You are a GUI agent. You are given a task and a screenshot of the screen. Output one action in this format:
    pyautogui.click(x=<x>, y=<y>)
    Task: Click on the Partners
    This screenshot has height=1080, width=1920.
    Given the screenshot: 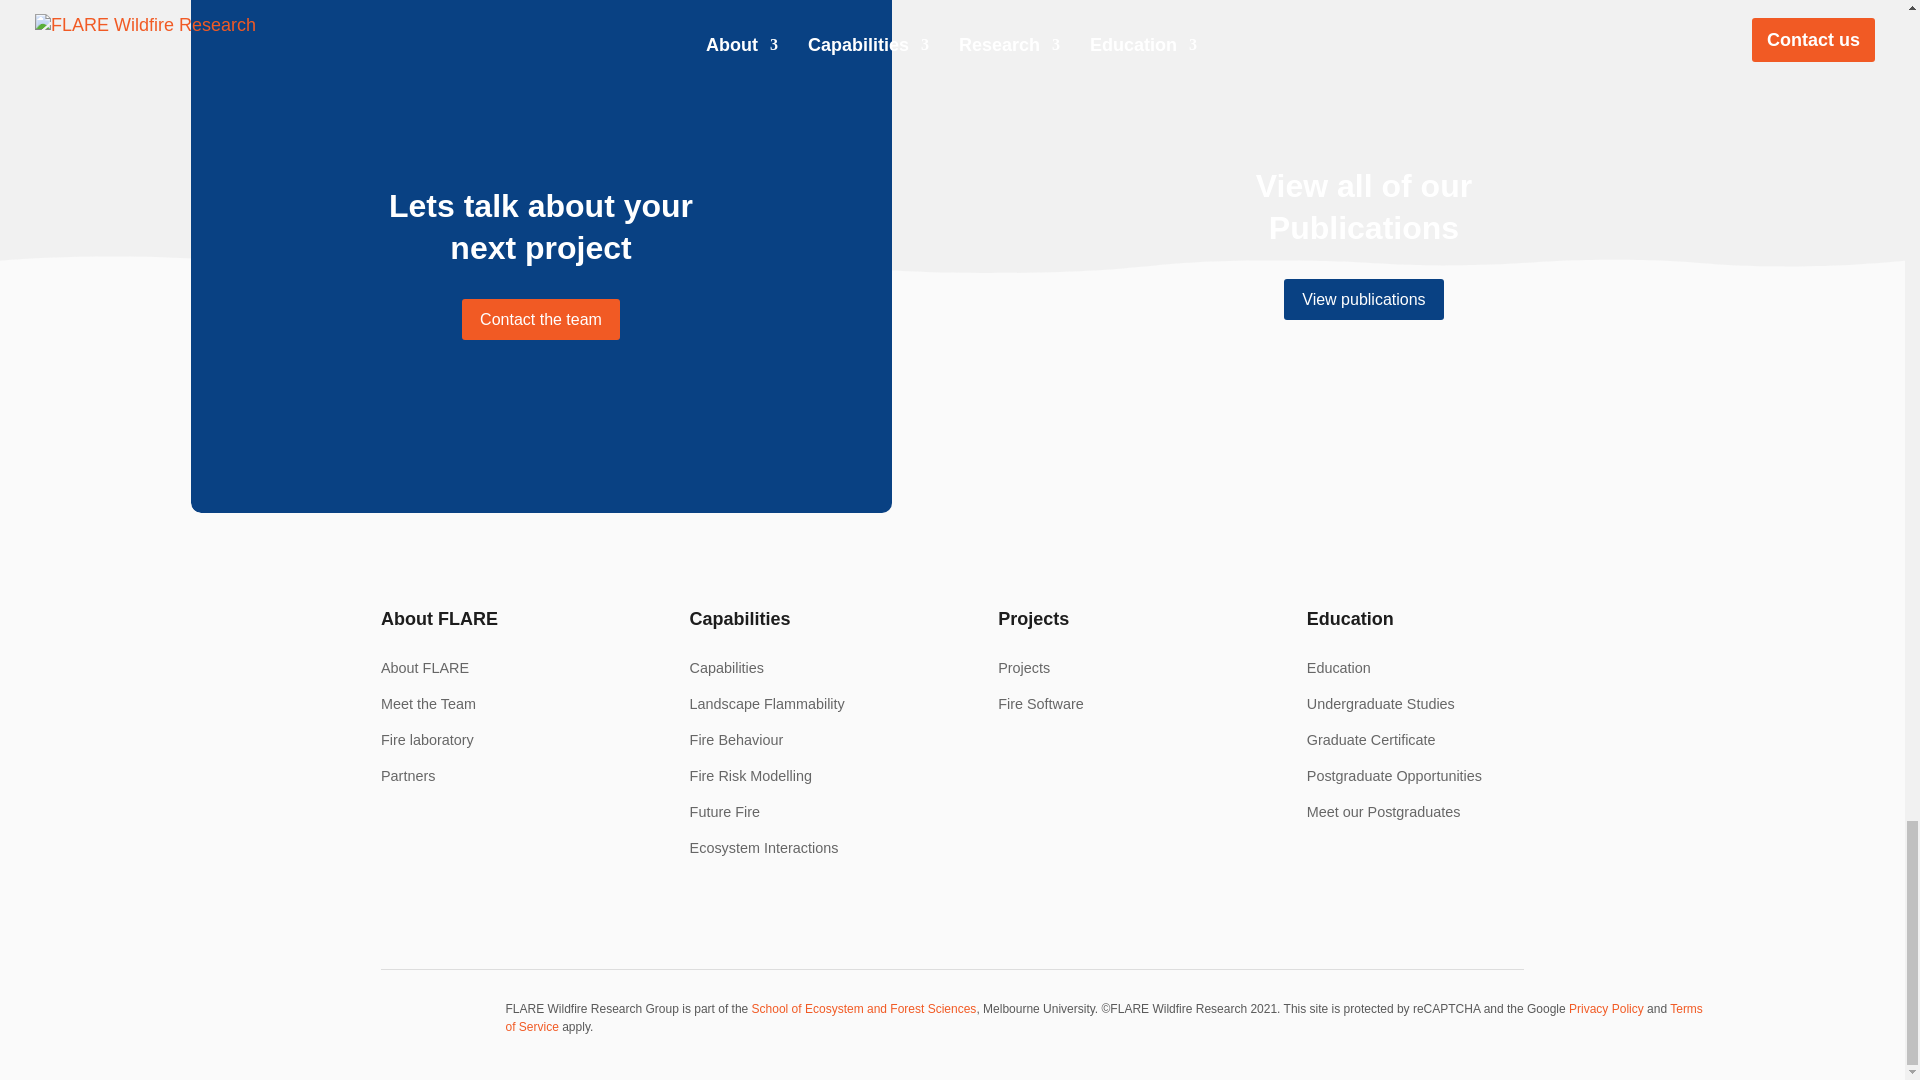 What is the action you would take?
    pyautogui.click(x=408, y=776)
    